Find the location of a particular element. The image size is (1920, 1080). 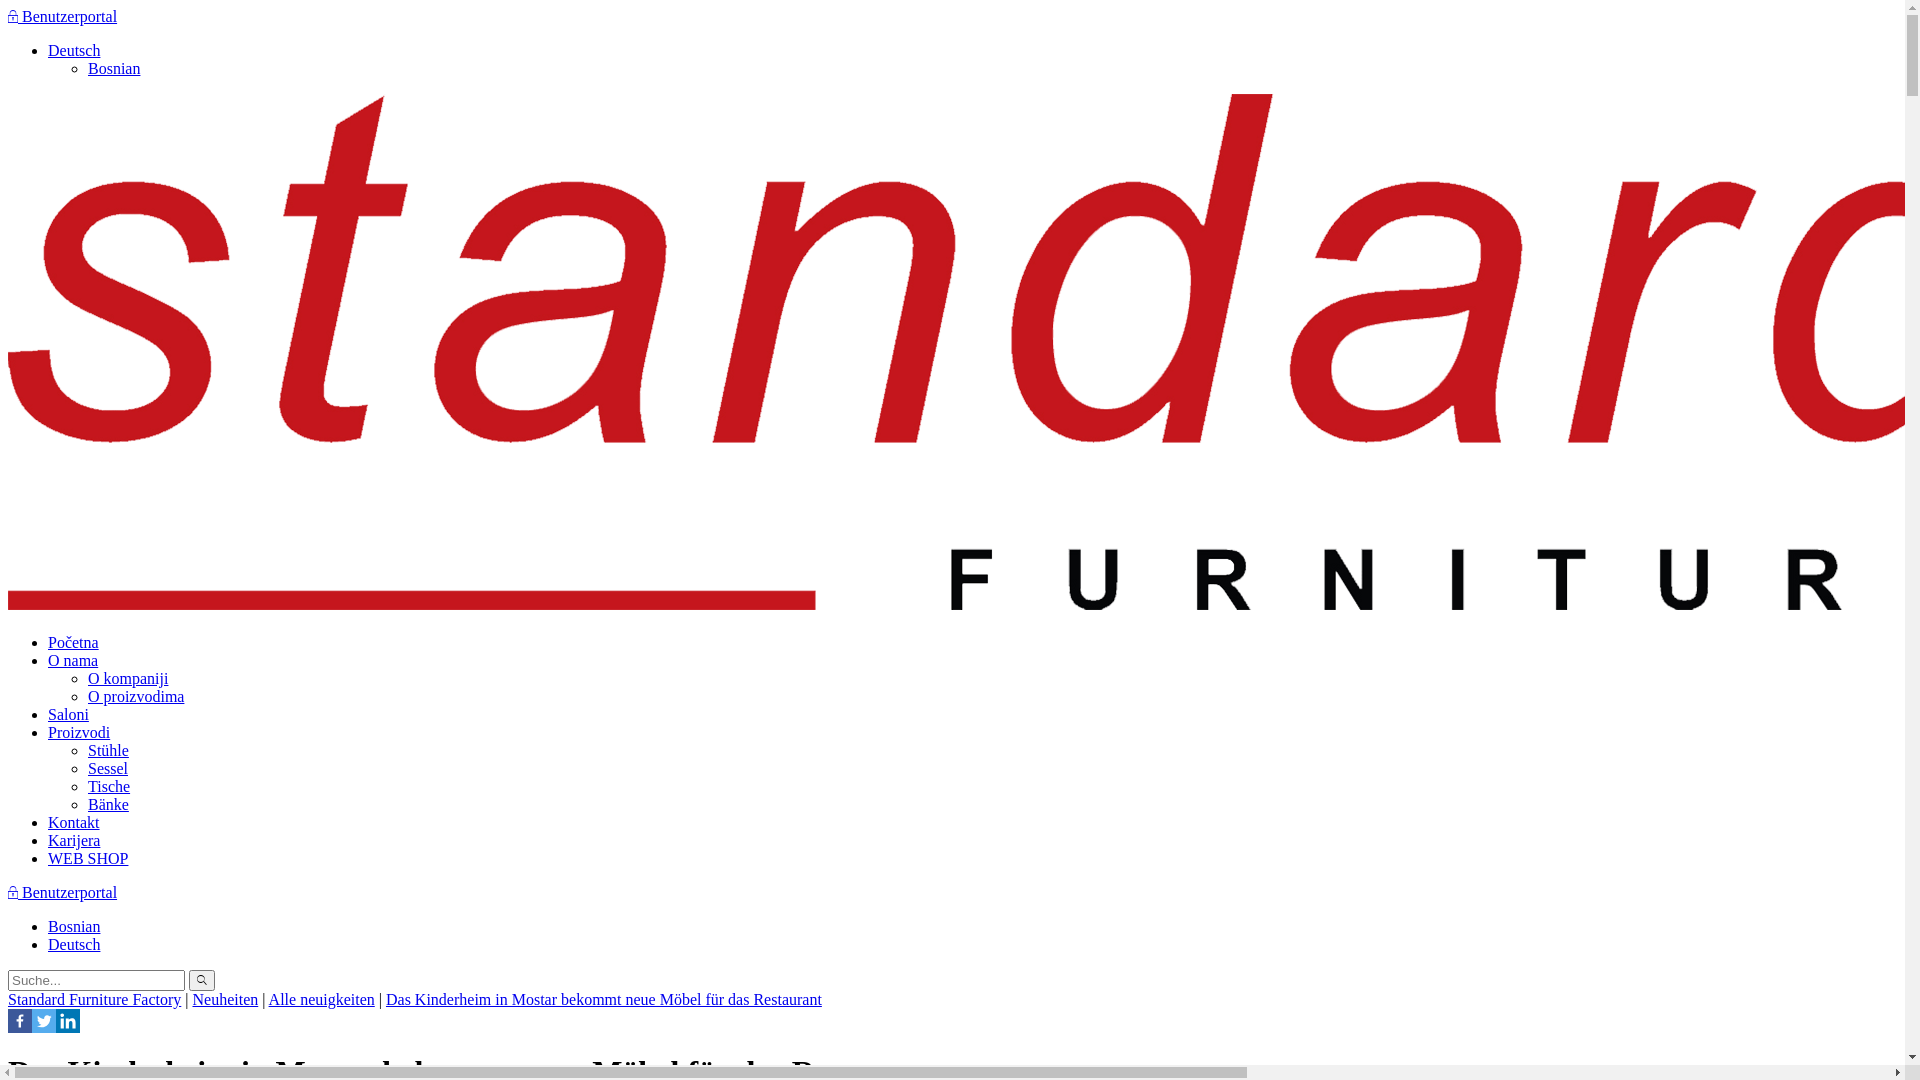

Sessel is located at coordinates (108, 768).